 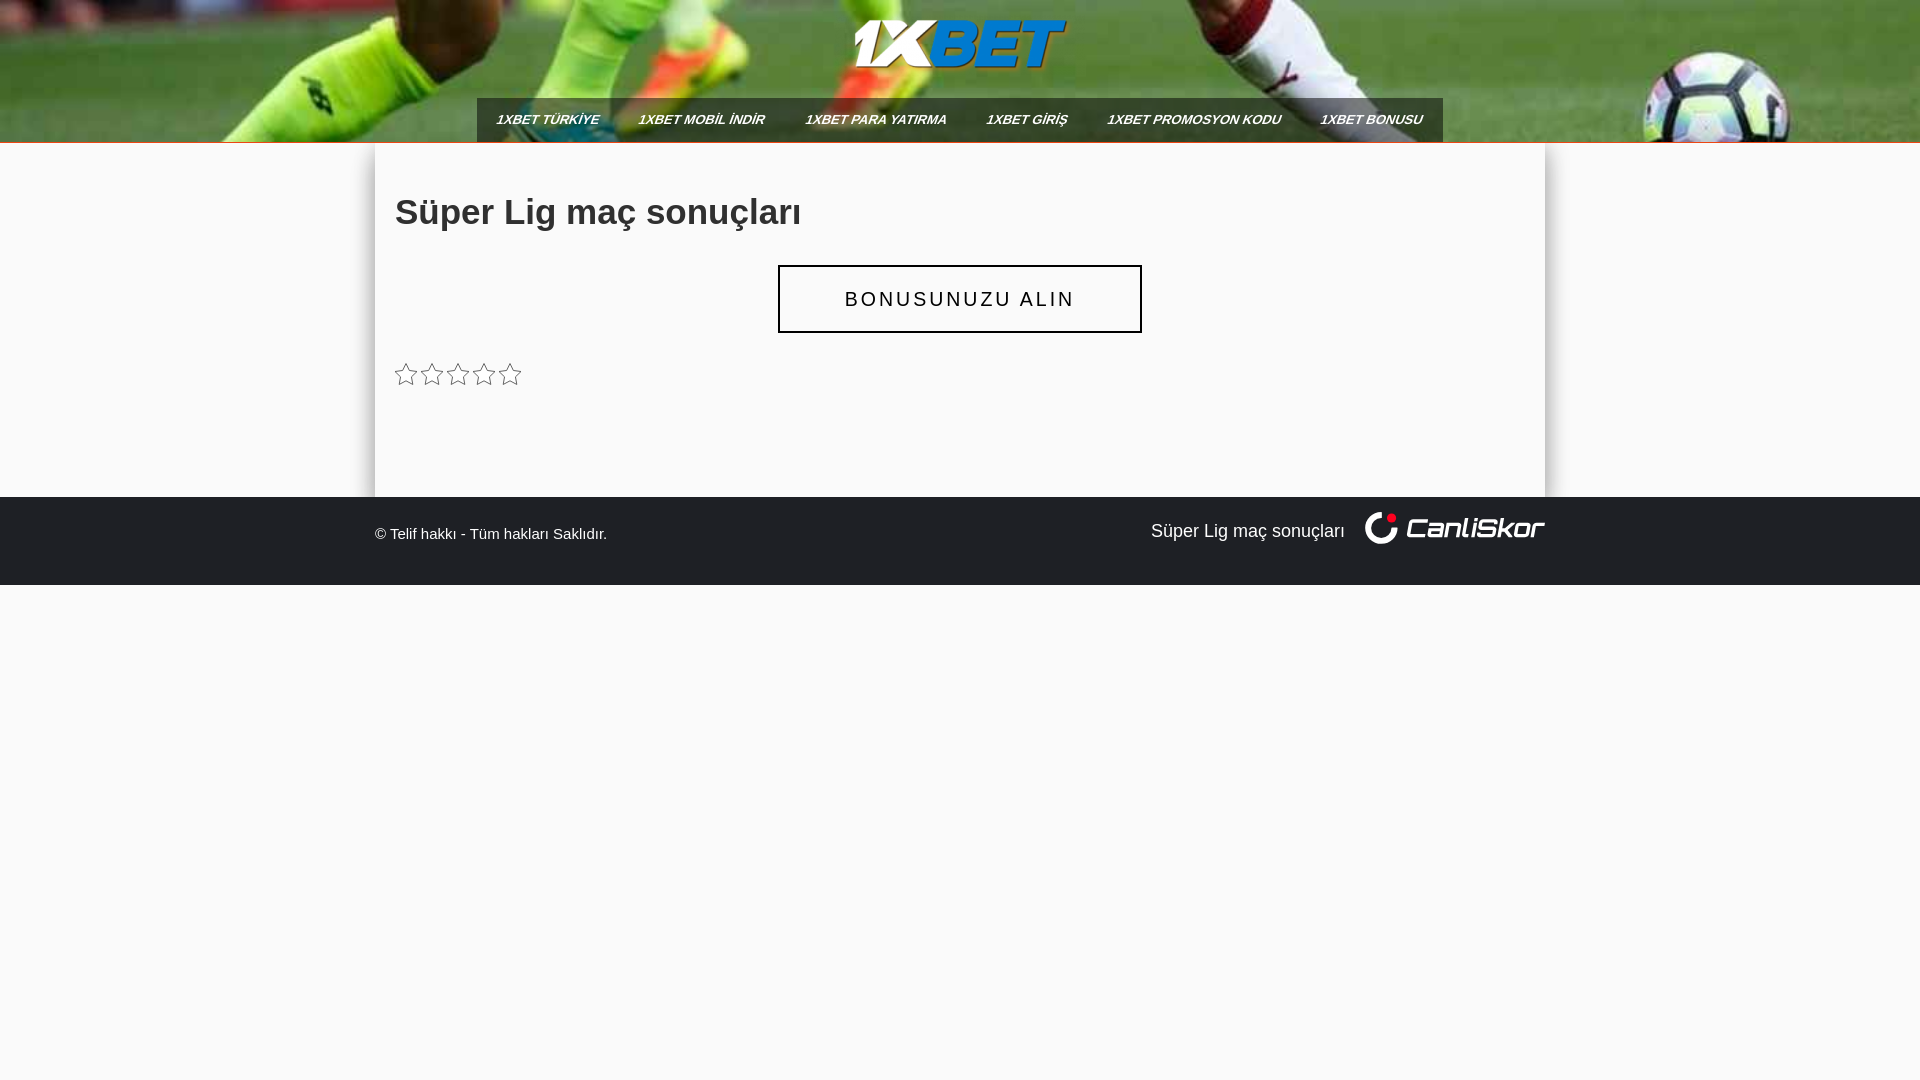 What do you see at coordinates (868, 120) in the screenshot?
I see `1XBET PARA YATIRMA` at bounding box center [868, 120].